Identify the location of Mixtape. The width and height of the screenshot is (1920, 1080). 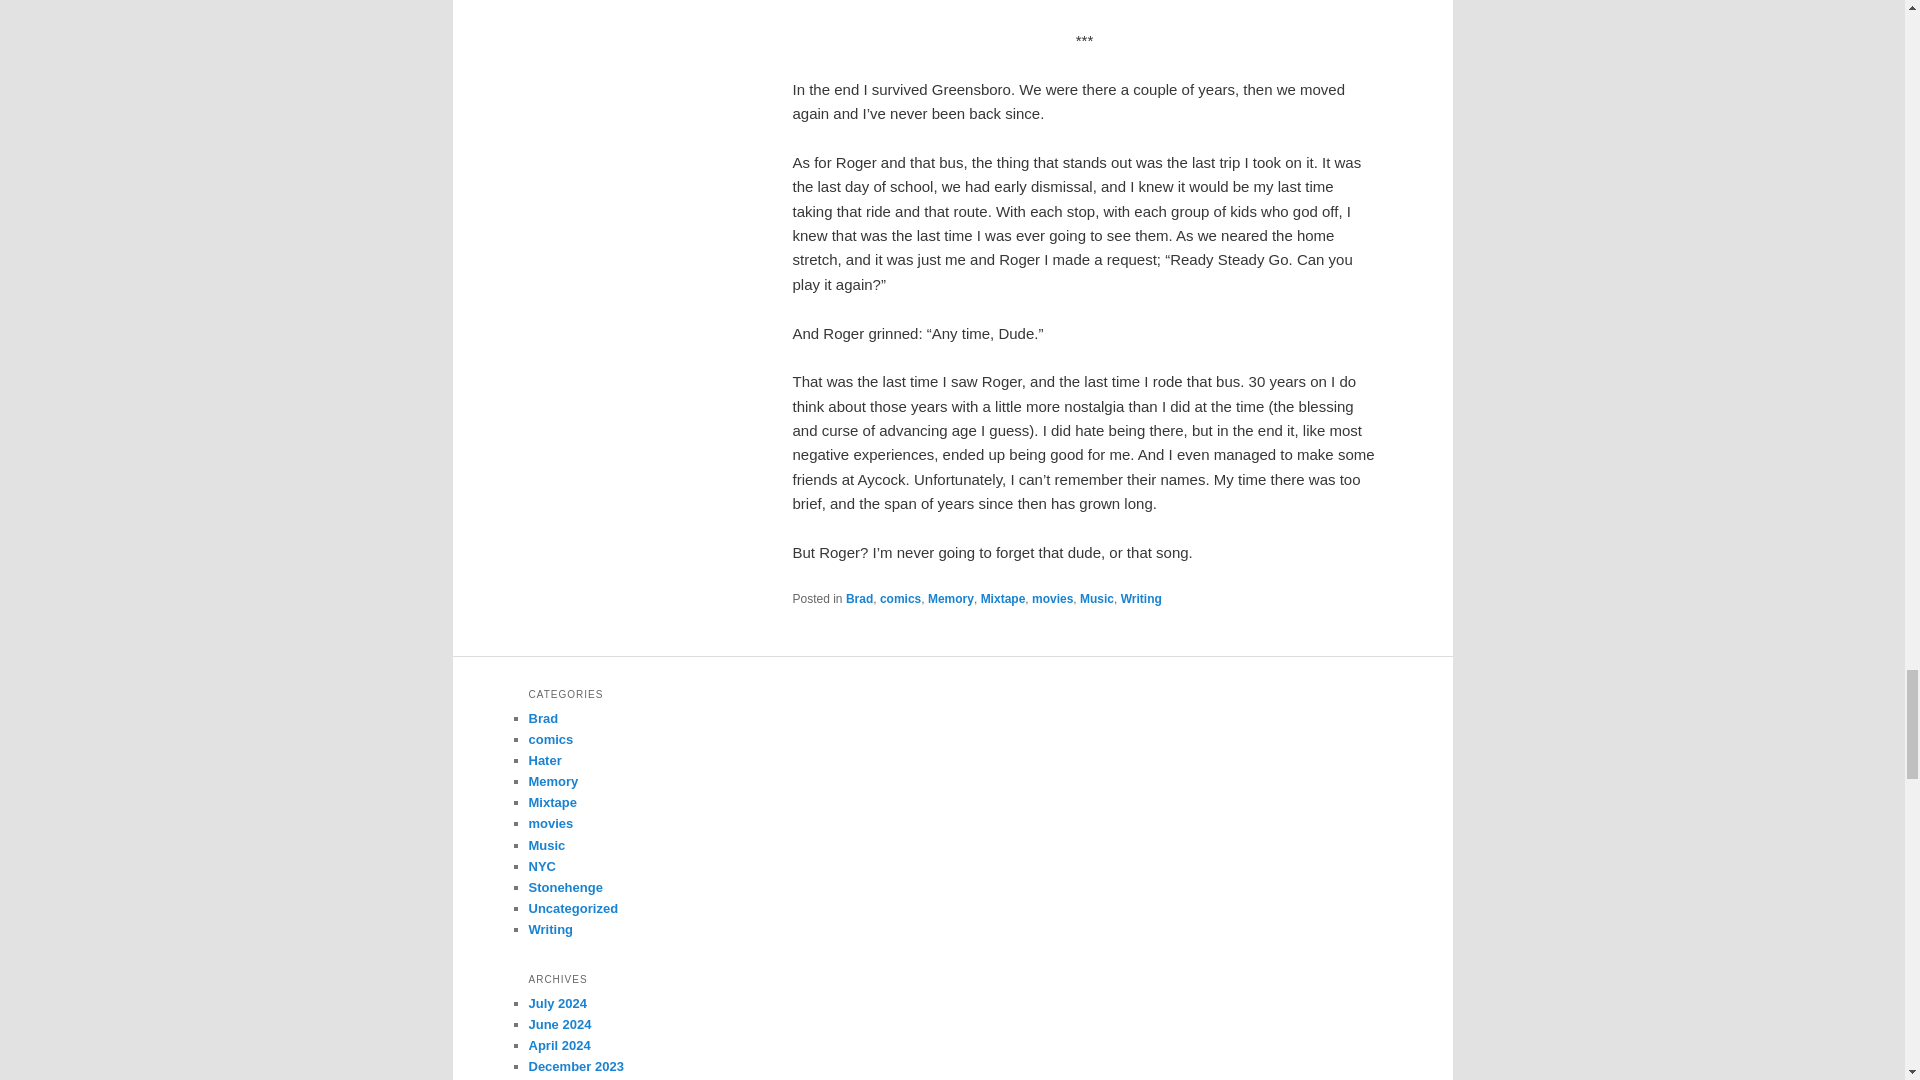
(1003, 598).